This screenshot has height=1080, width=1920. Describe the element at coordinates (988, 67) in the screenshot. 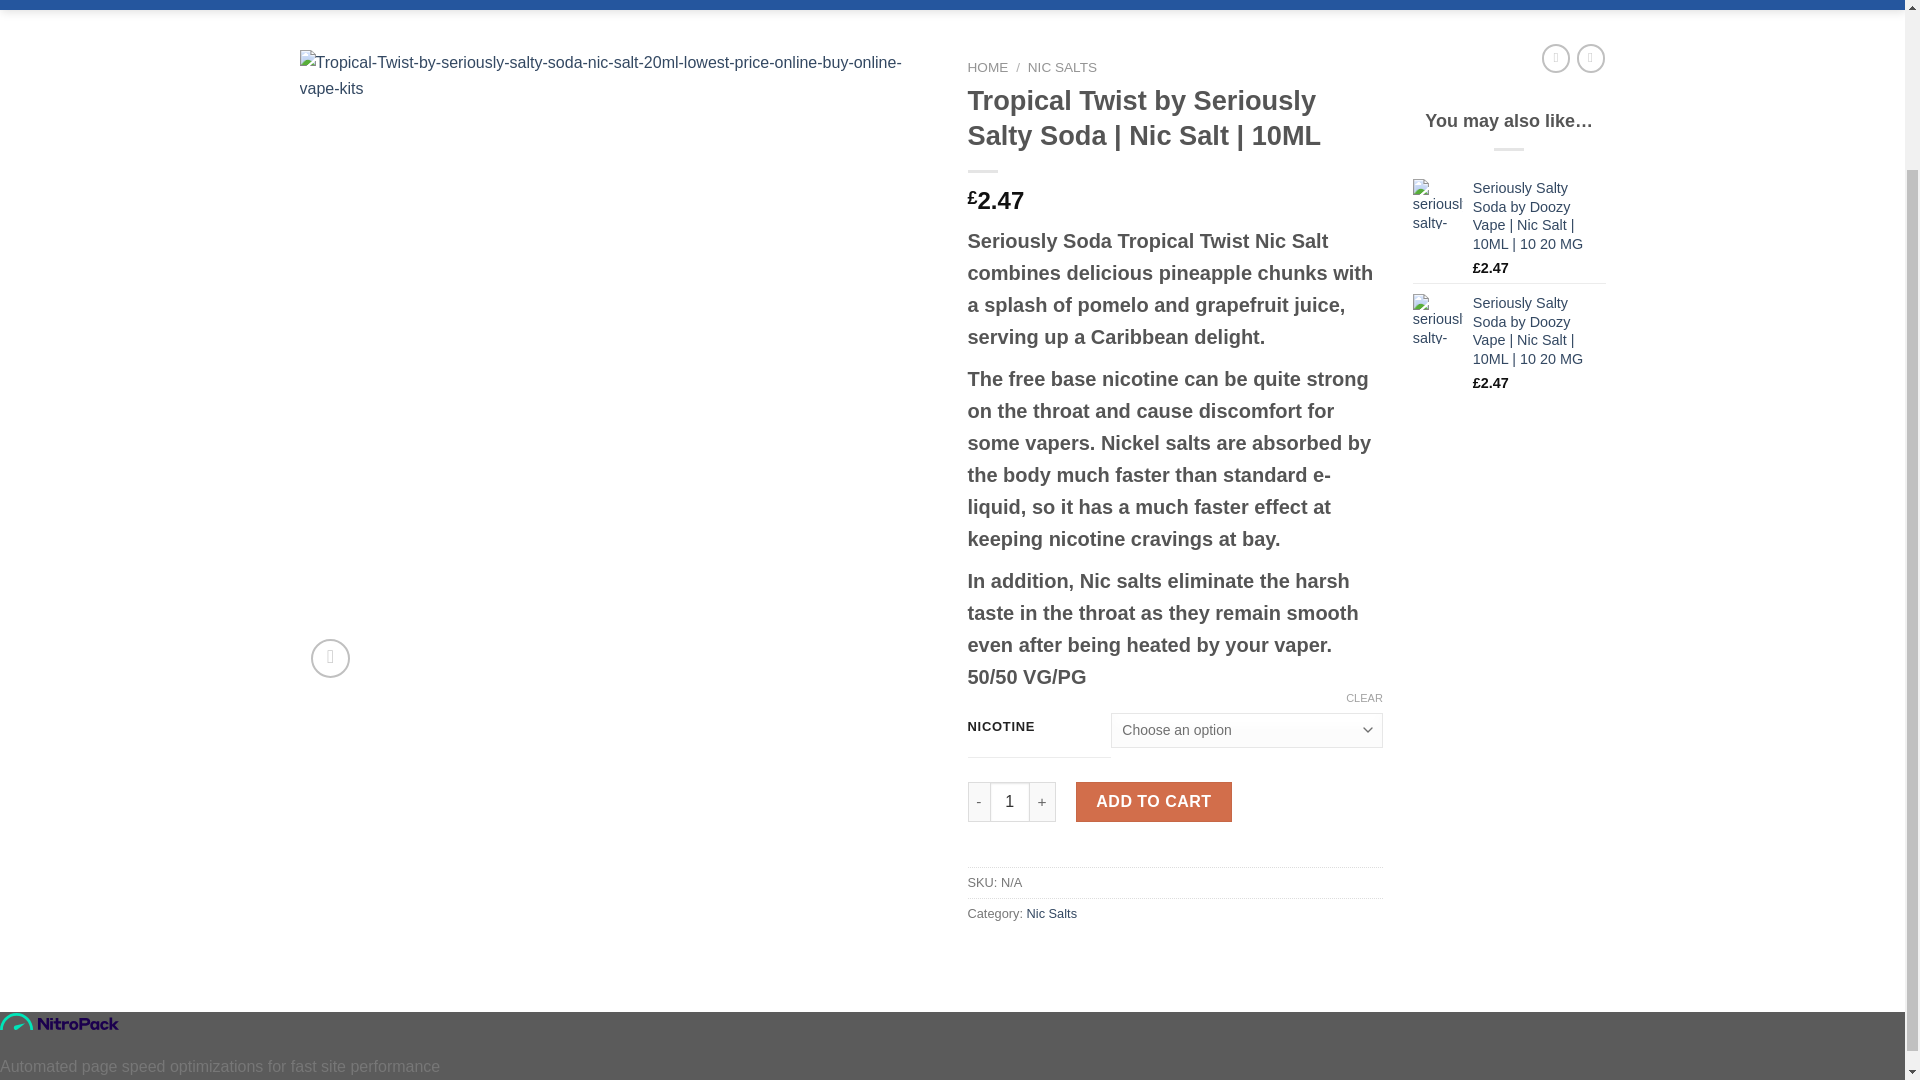

I see `HOME` at that location.